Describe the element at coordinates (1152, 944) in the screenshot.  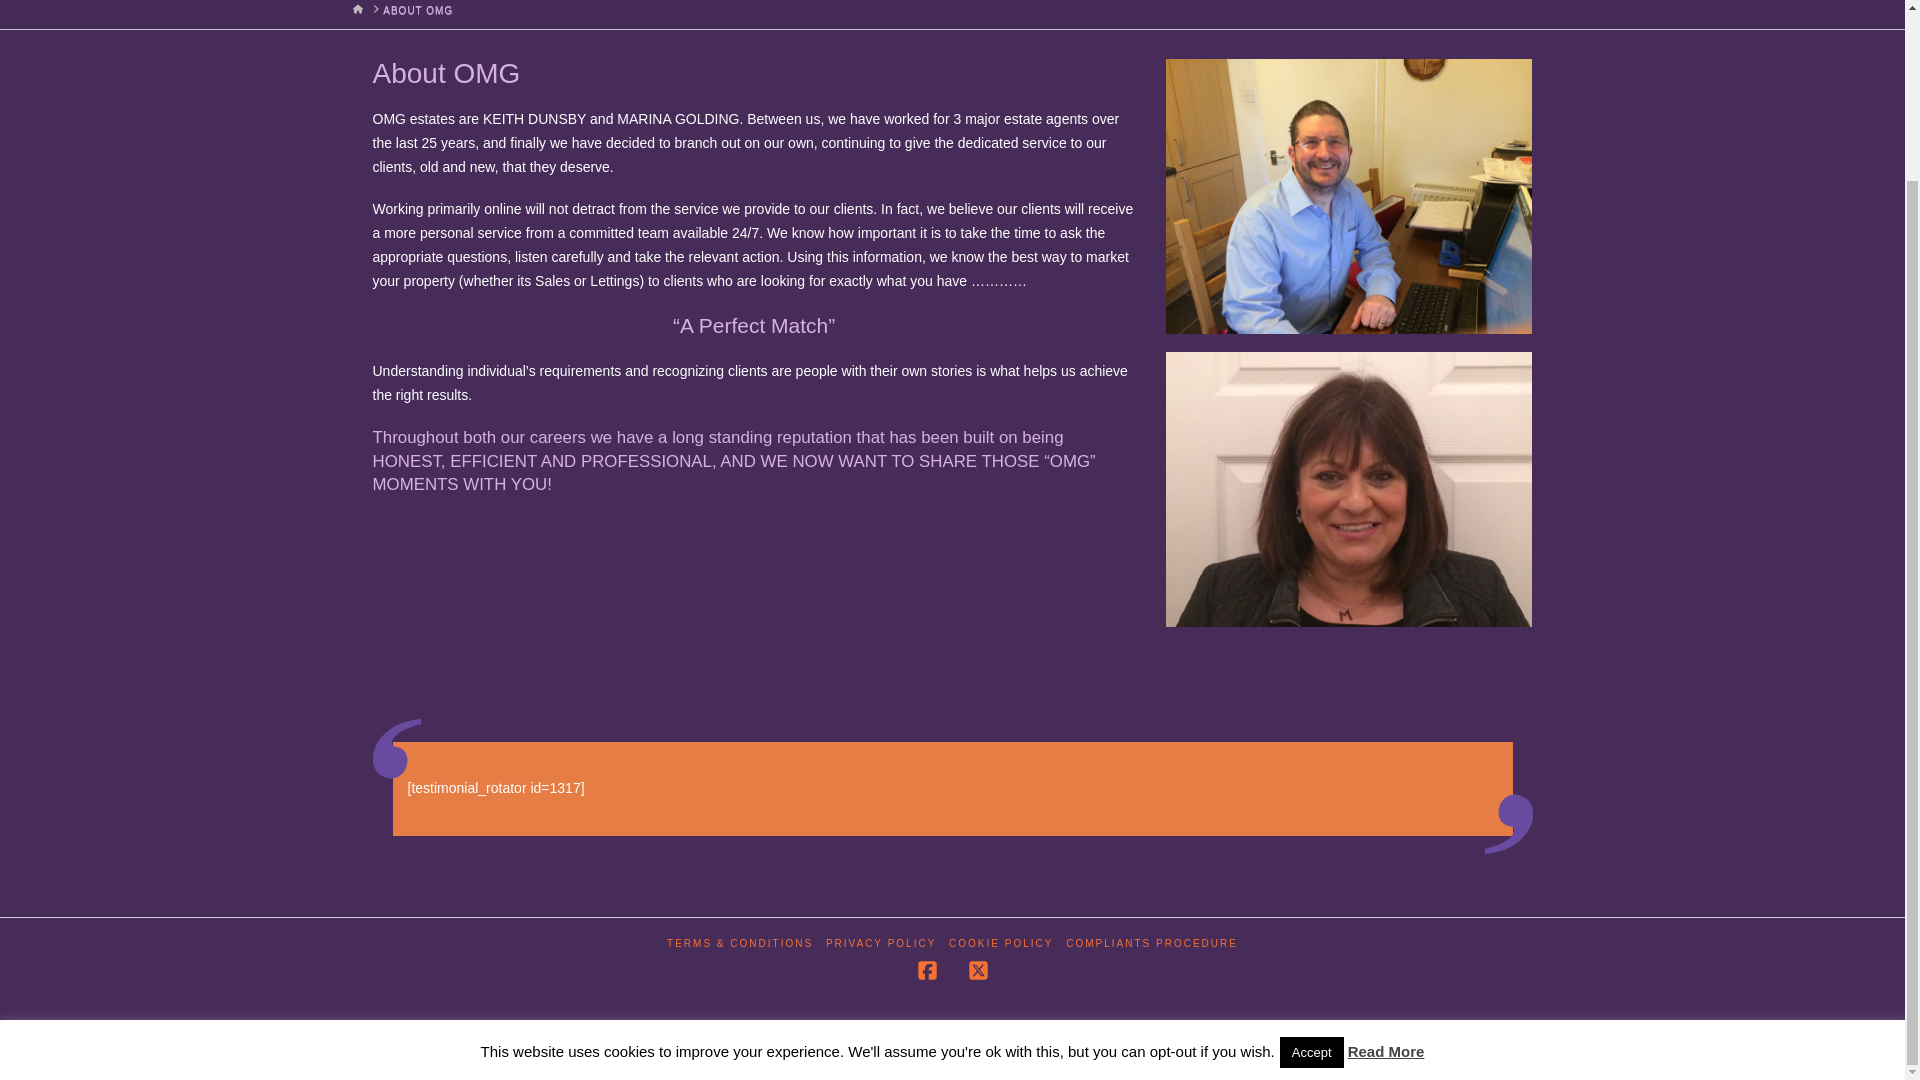
I see `COMPLIANTS PROCEDURE` at that location.